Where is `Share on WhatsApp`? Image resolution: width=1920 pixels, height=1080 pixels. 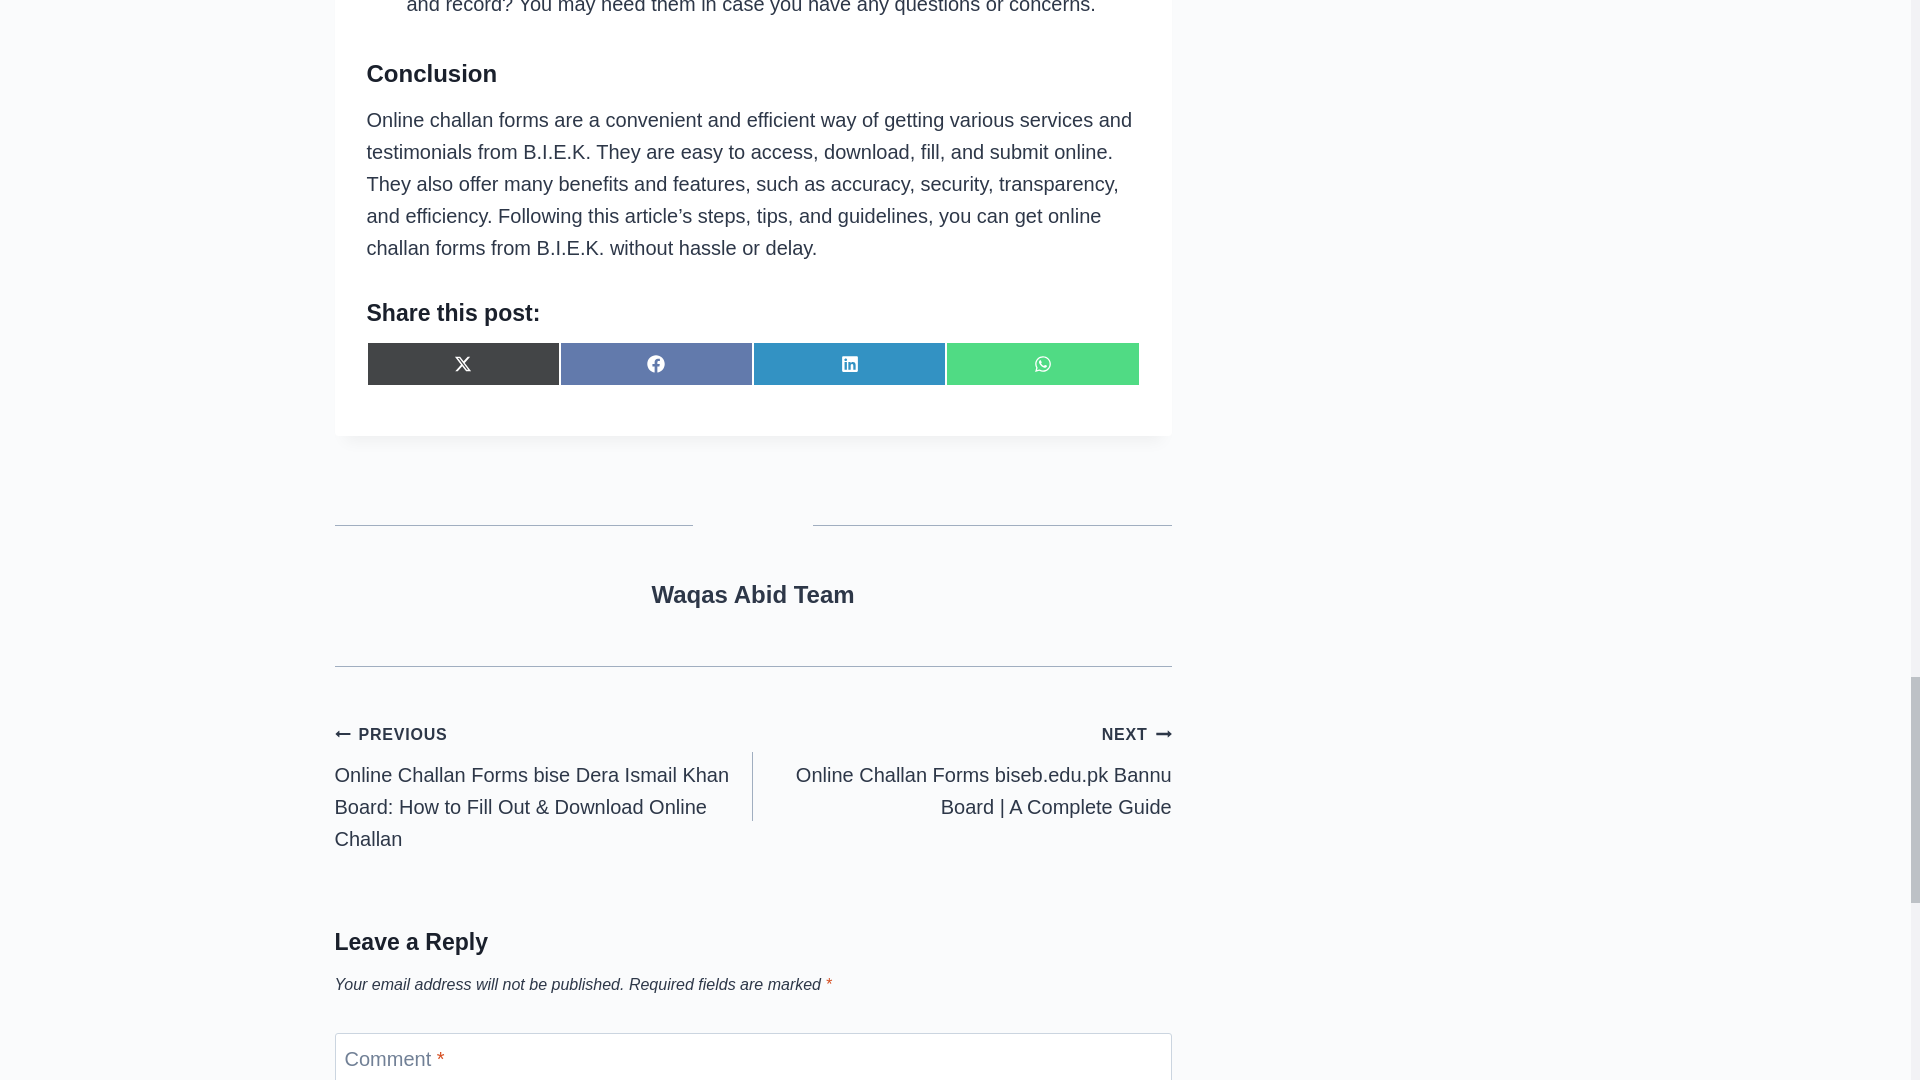 Share on WhatsApp is located at coordinates (1042, 364).